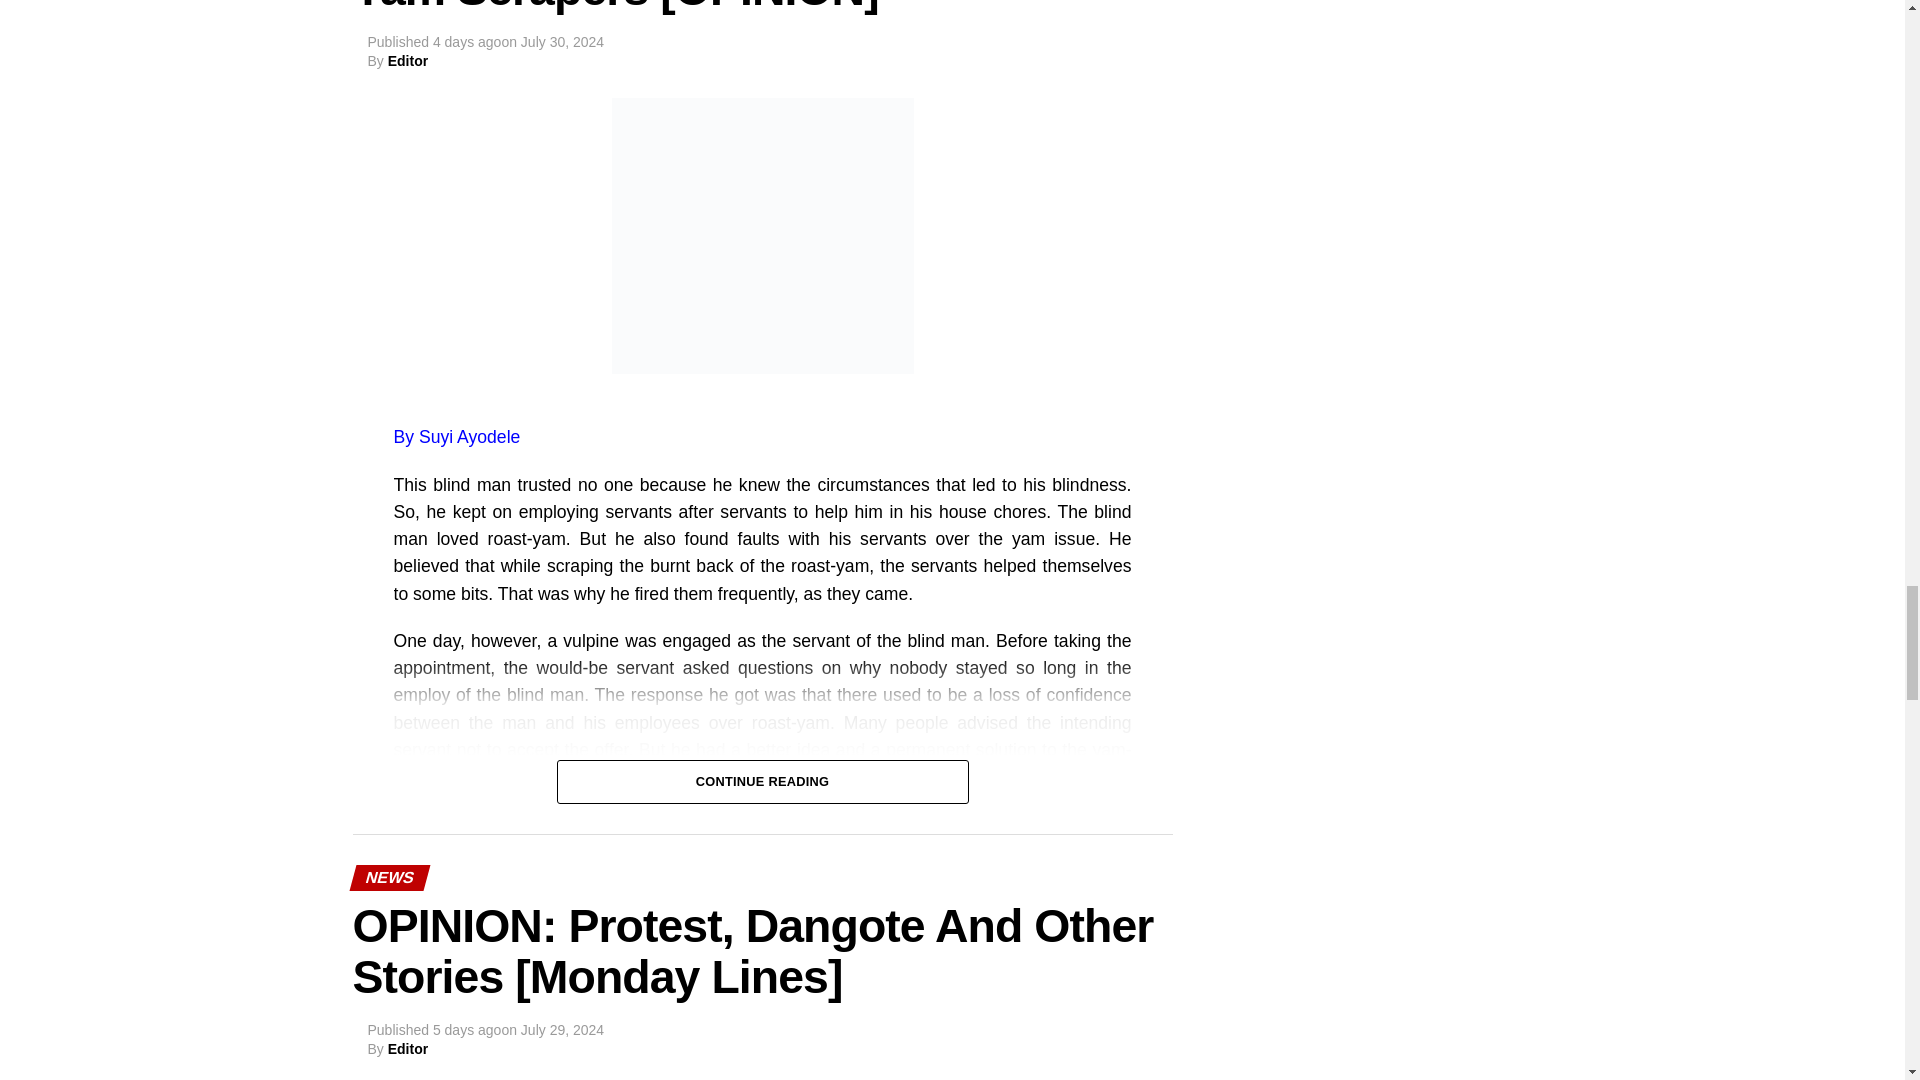 The width and height of the screenshot is (1920, 1080). Describe the element at coordinates (408, 60) in the screenshot. I see `Posts by Editor` at that location.